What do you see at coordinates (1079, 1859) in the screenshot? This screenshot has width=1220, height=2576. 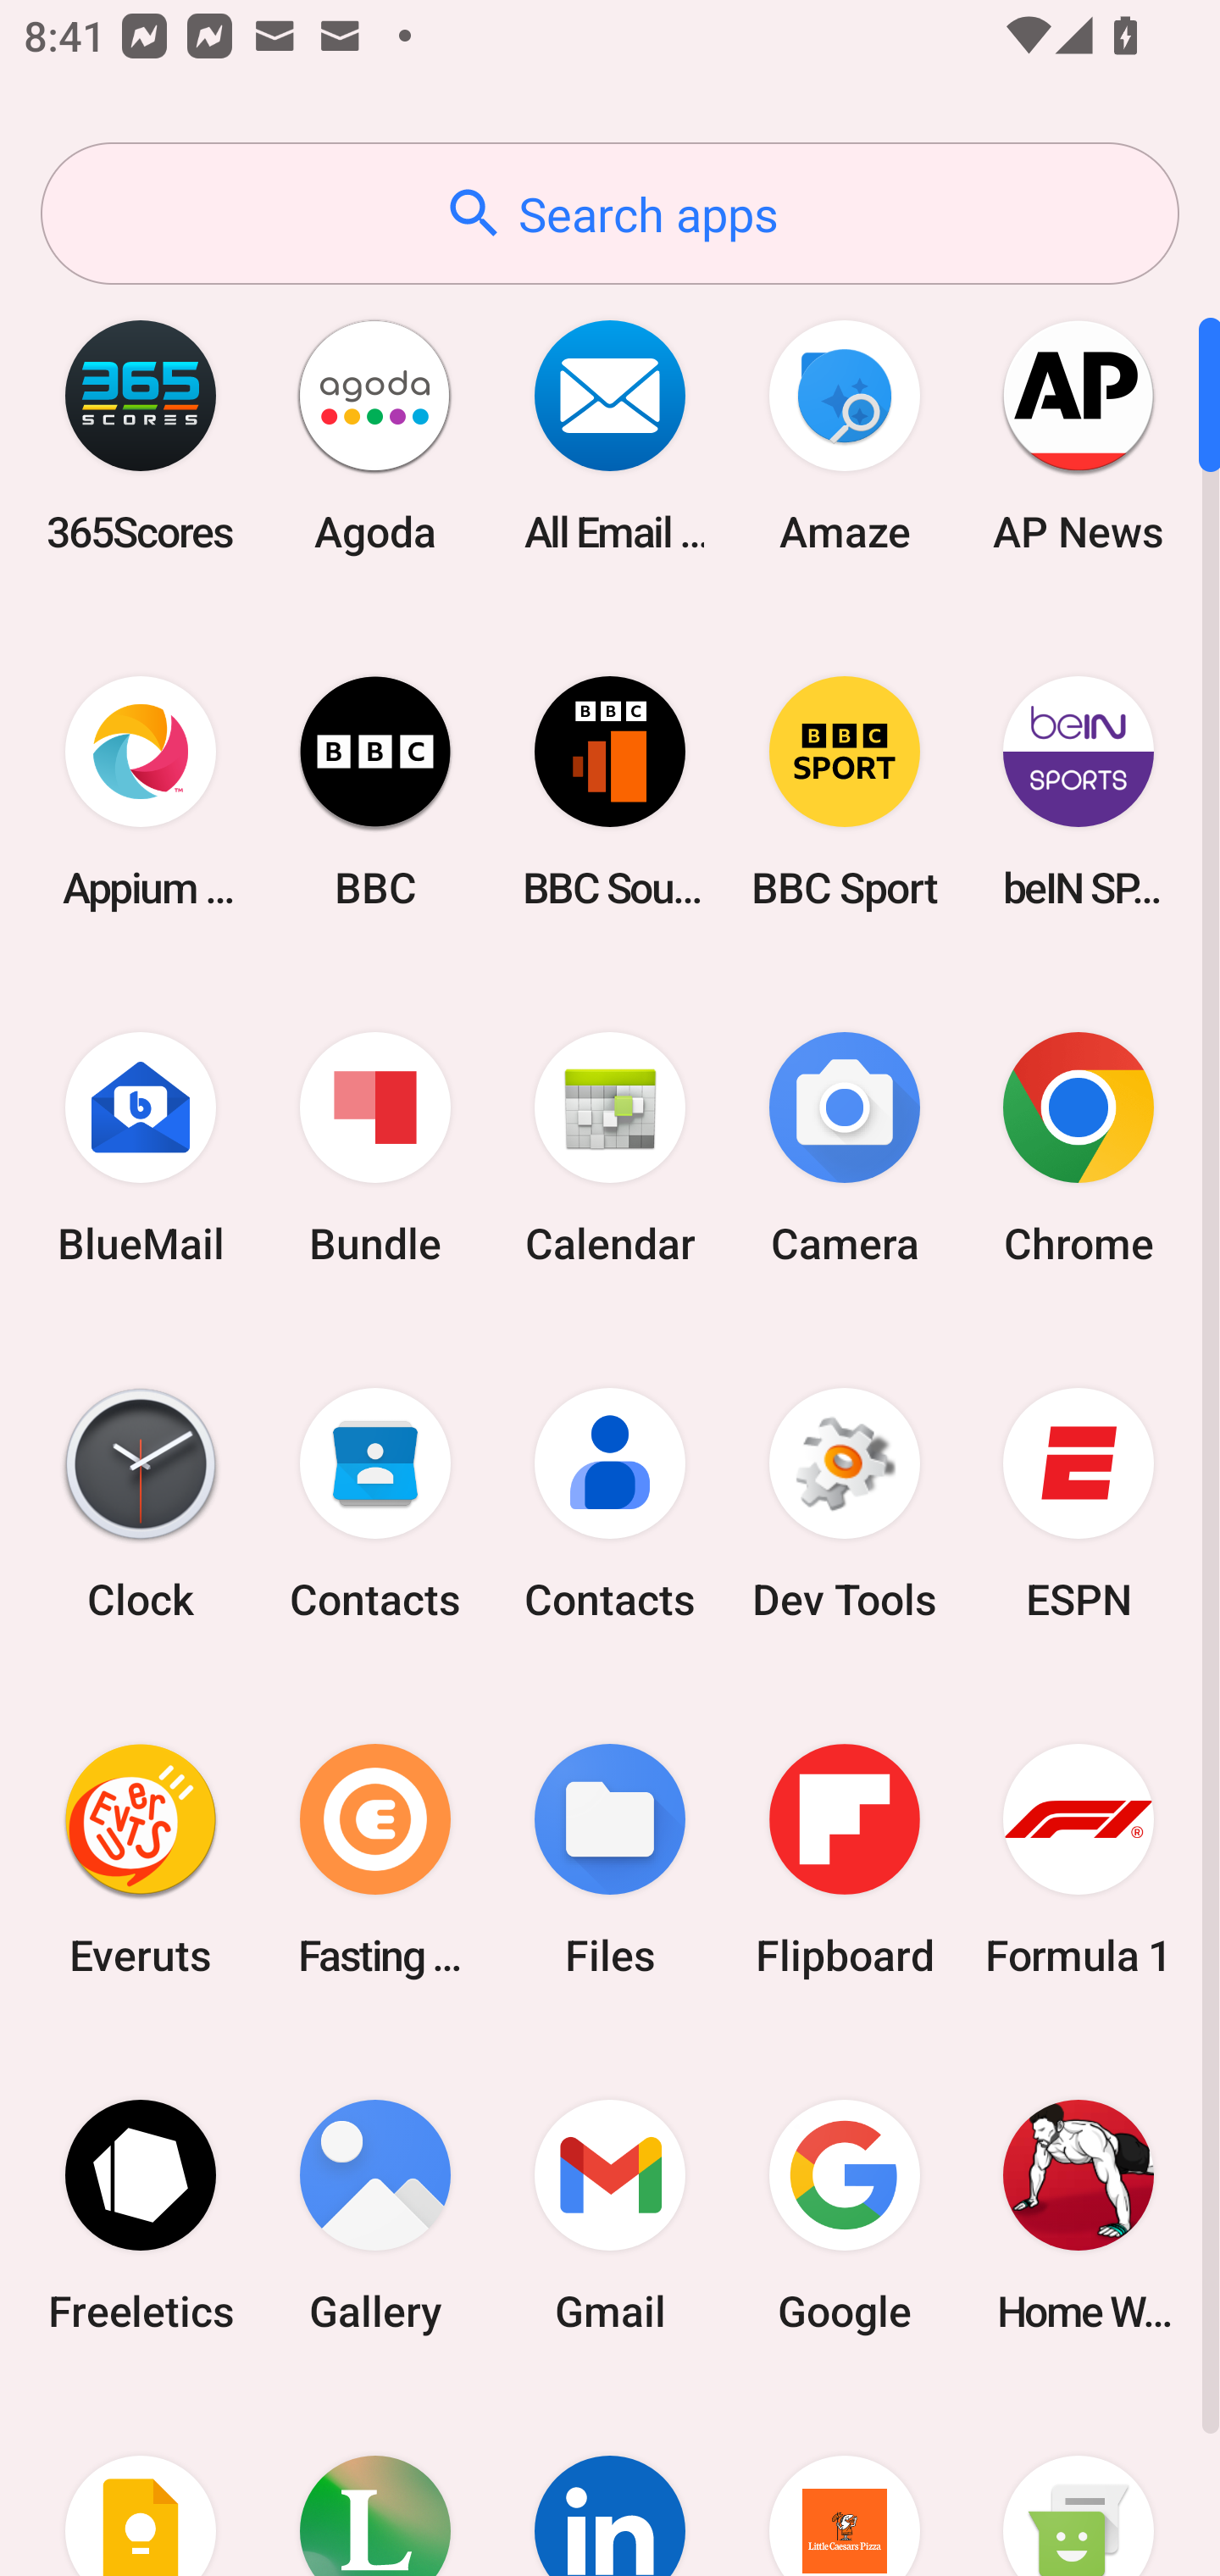 I see `Formula 1` at bounding box center [1079, 1859].